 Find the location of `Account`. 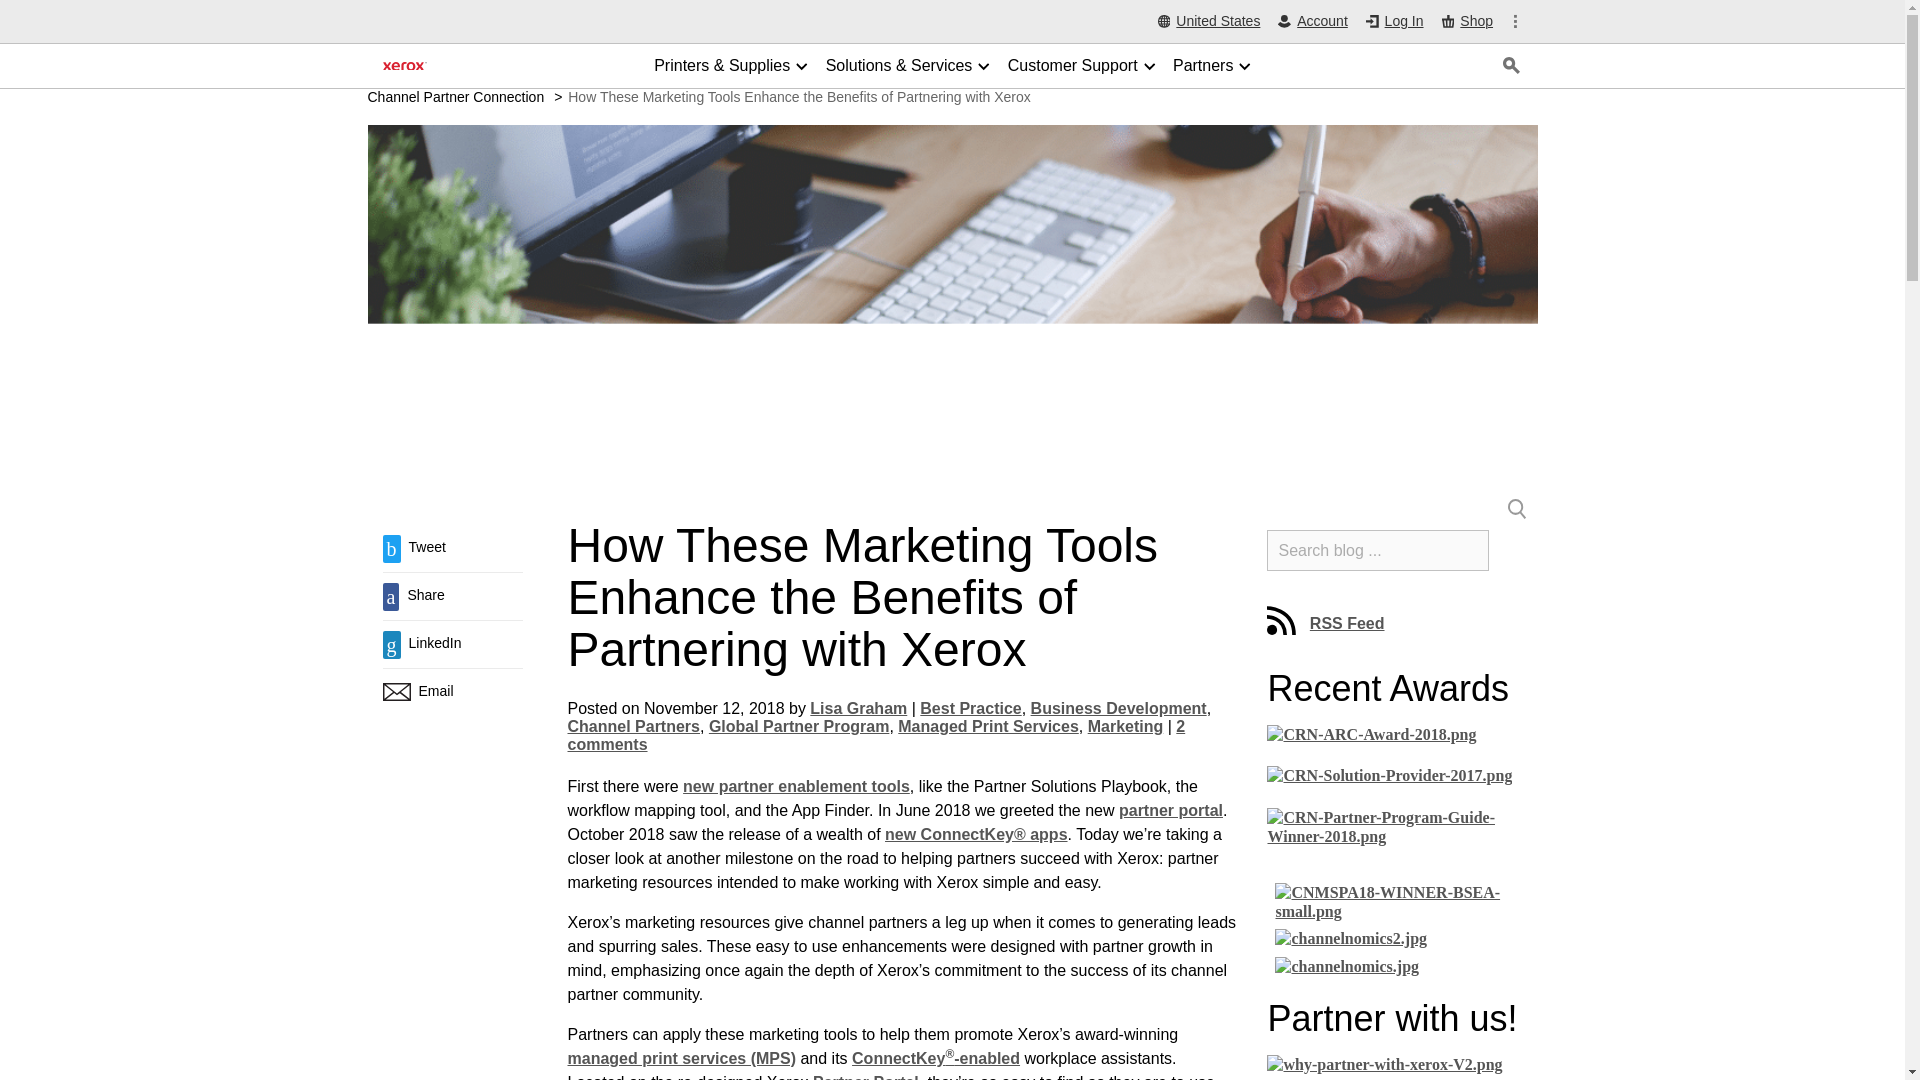

Account is located at coordinates (1312, 22).